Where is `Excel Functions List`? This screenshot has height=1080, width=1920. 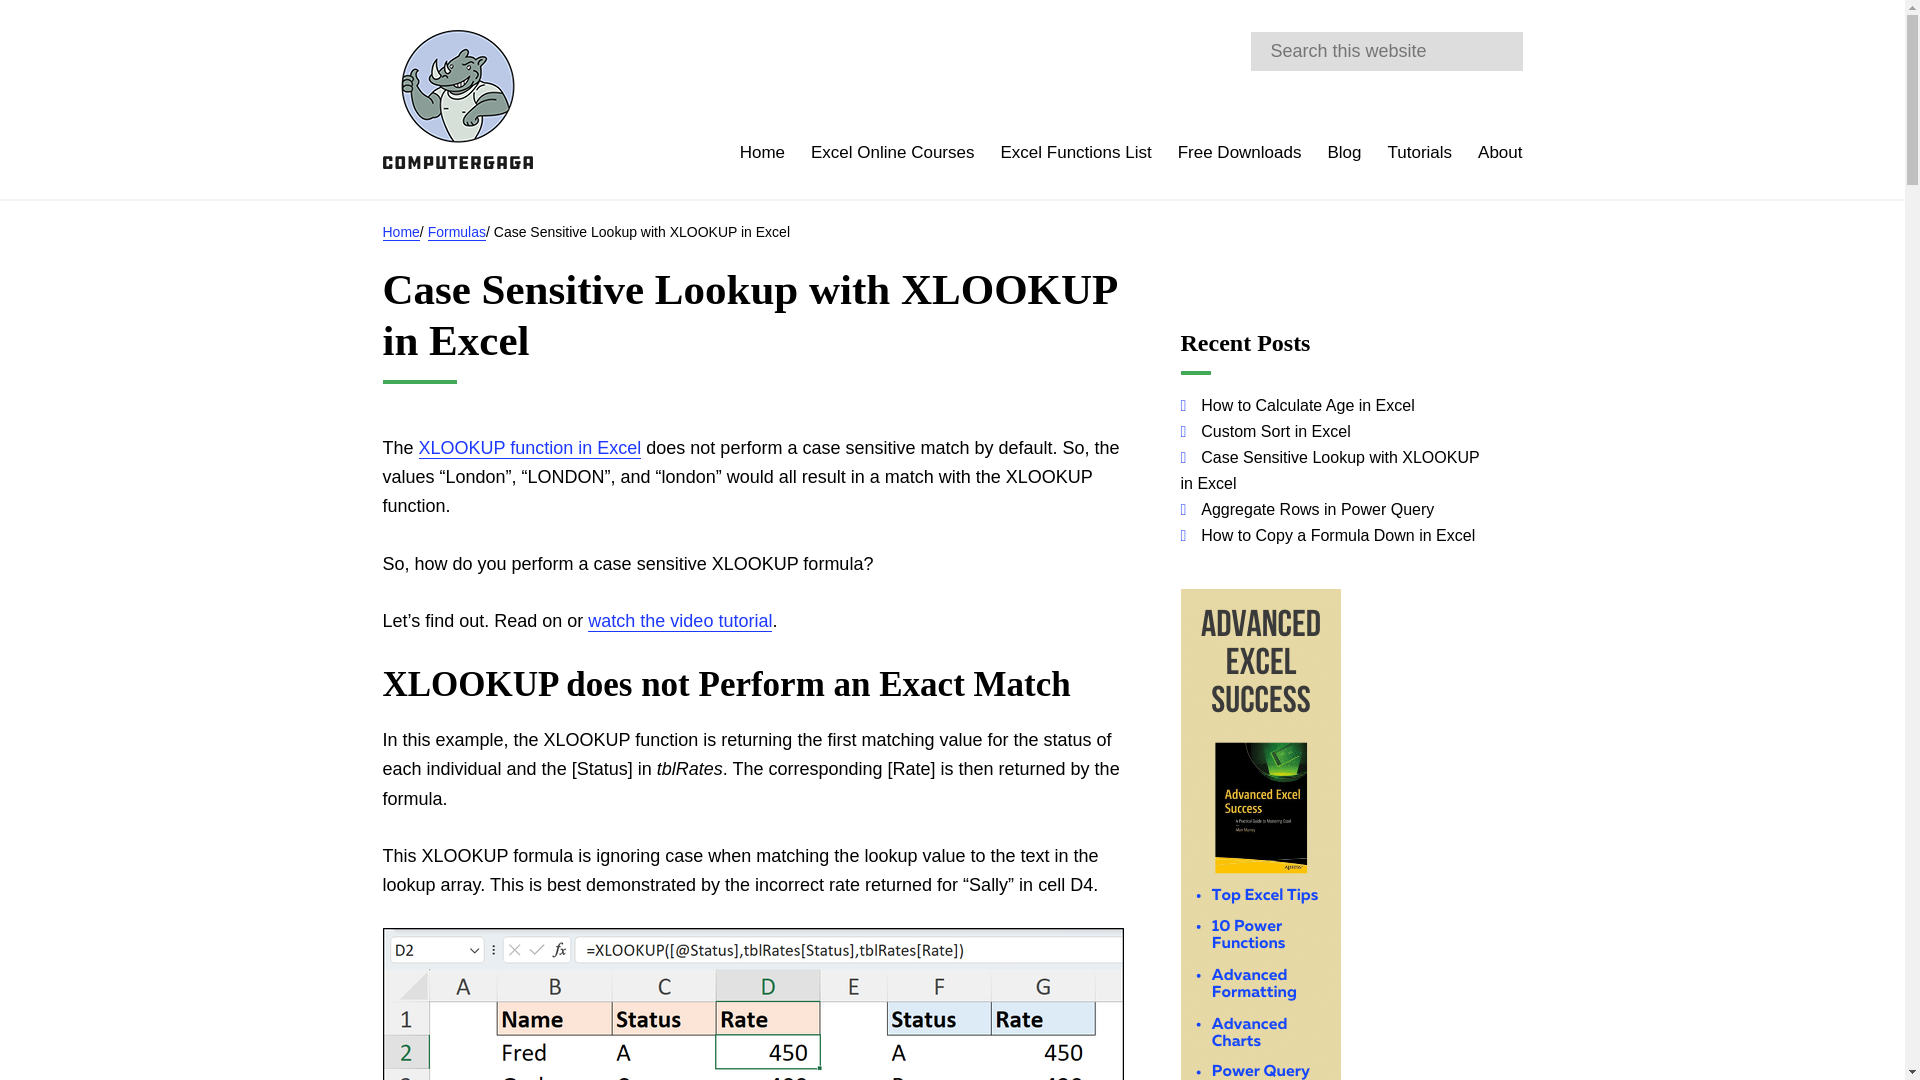 Excel Functions List is located at coordinates (1075, 156).